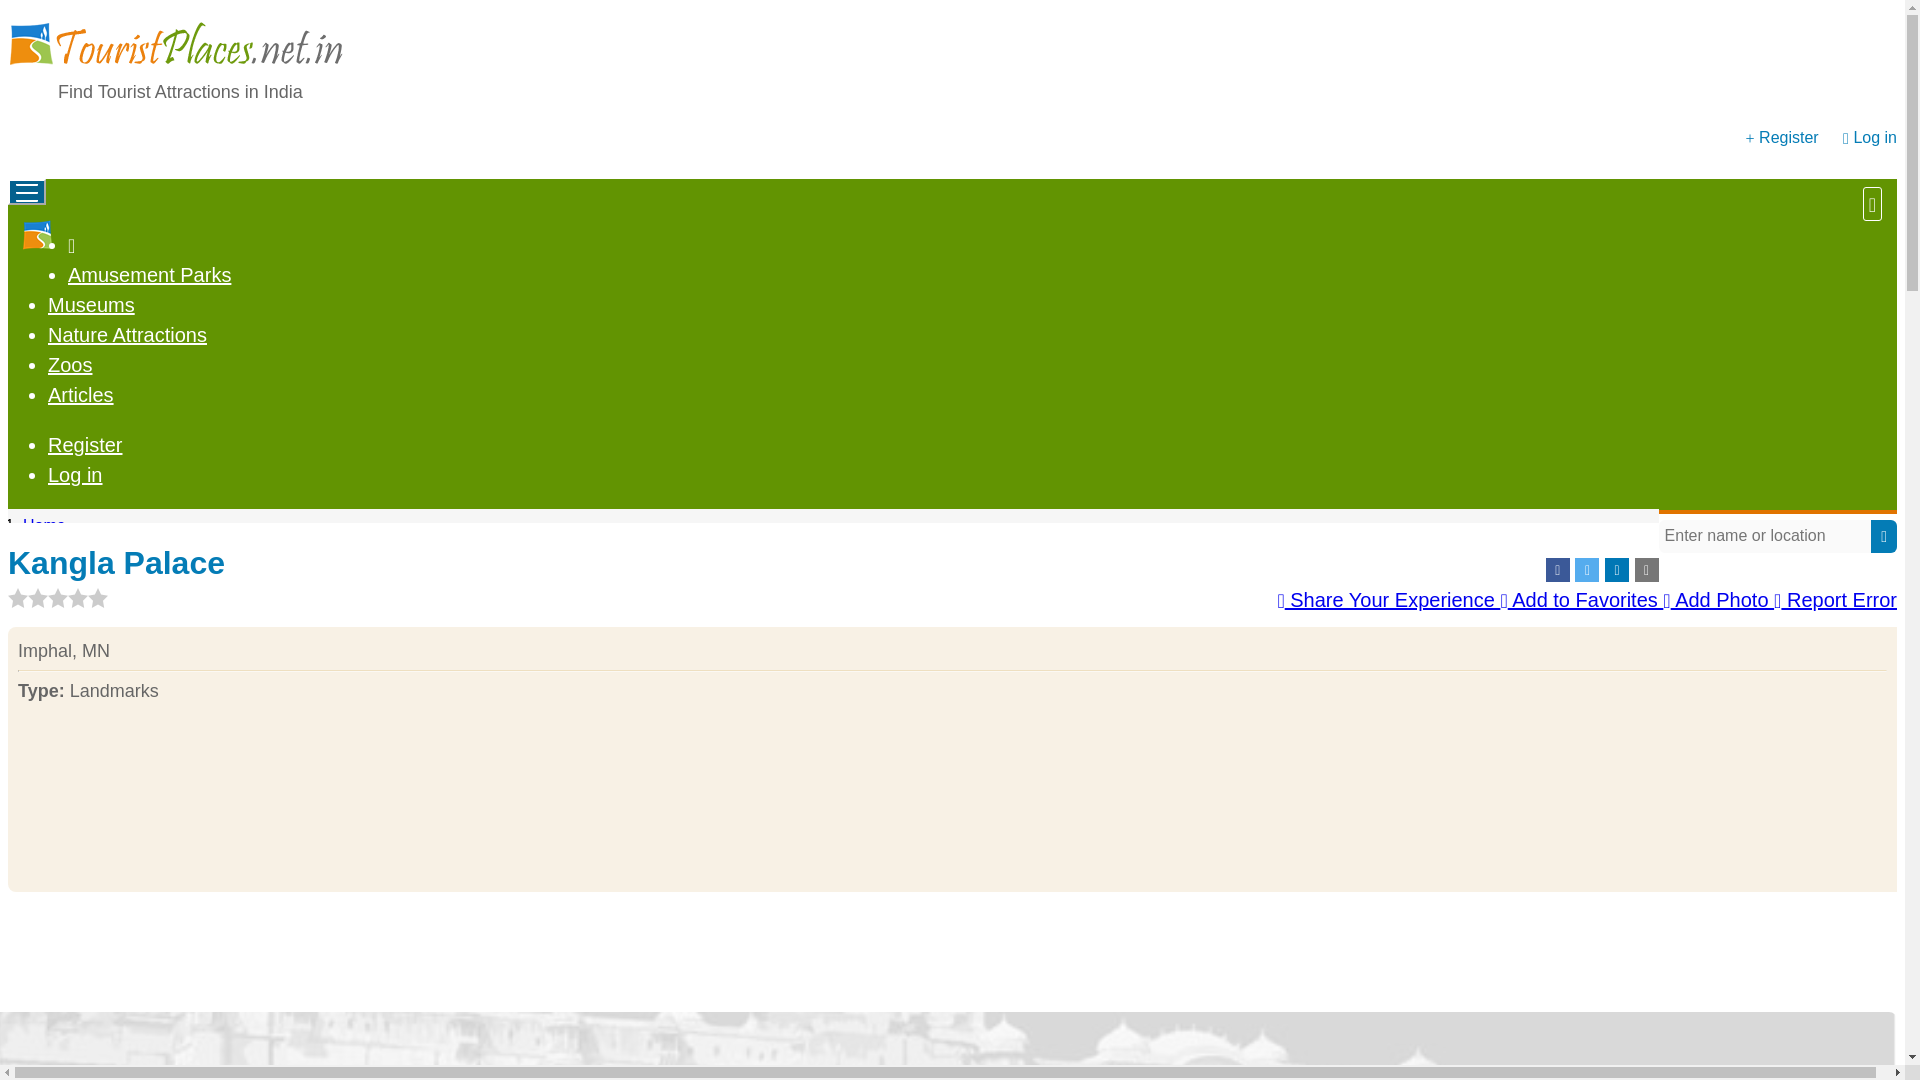 This screenshot has width=1920, height=1080. I want to click on Add Kangla Palace to your favorite destinations., so click(1580, 600).